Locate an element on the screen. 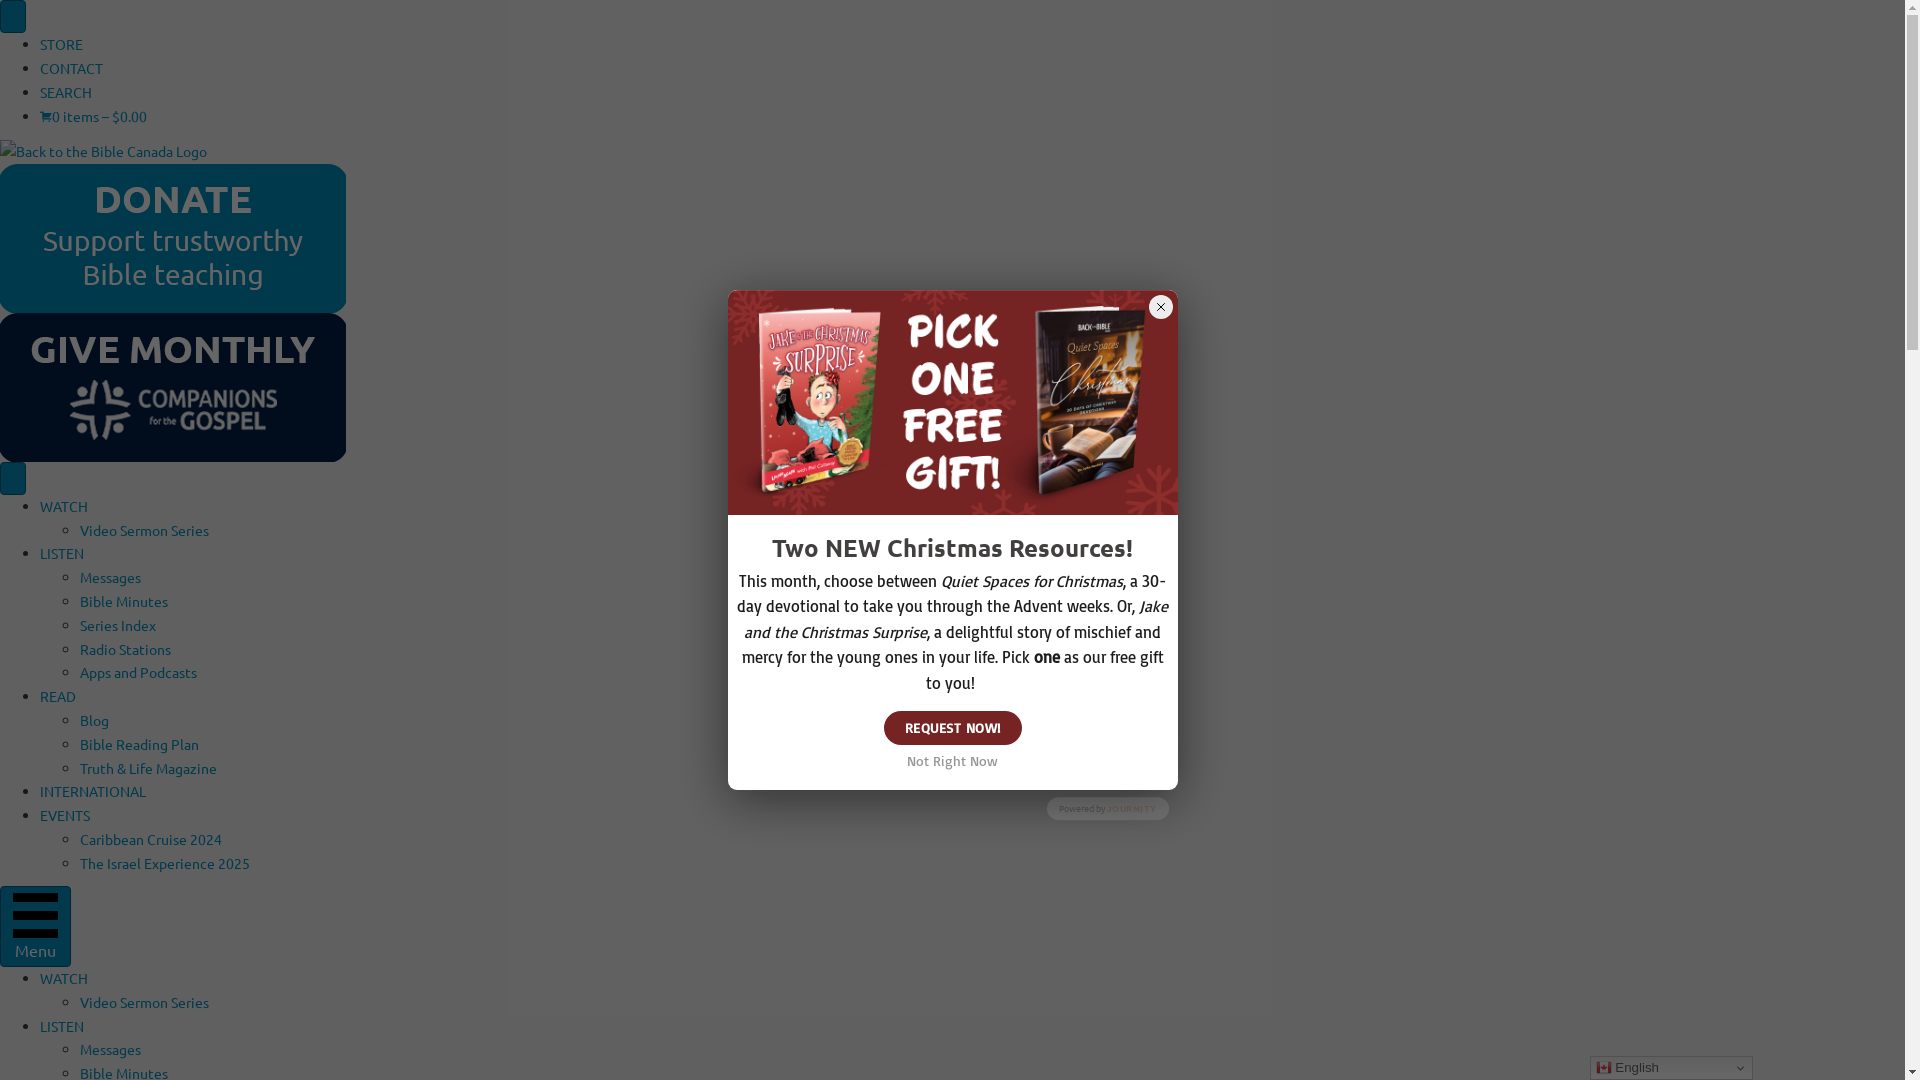  WATCH is located at coordinates (64, 506).